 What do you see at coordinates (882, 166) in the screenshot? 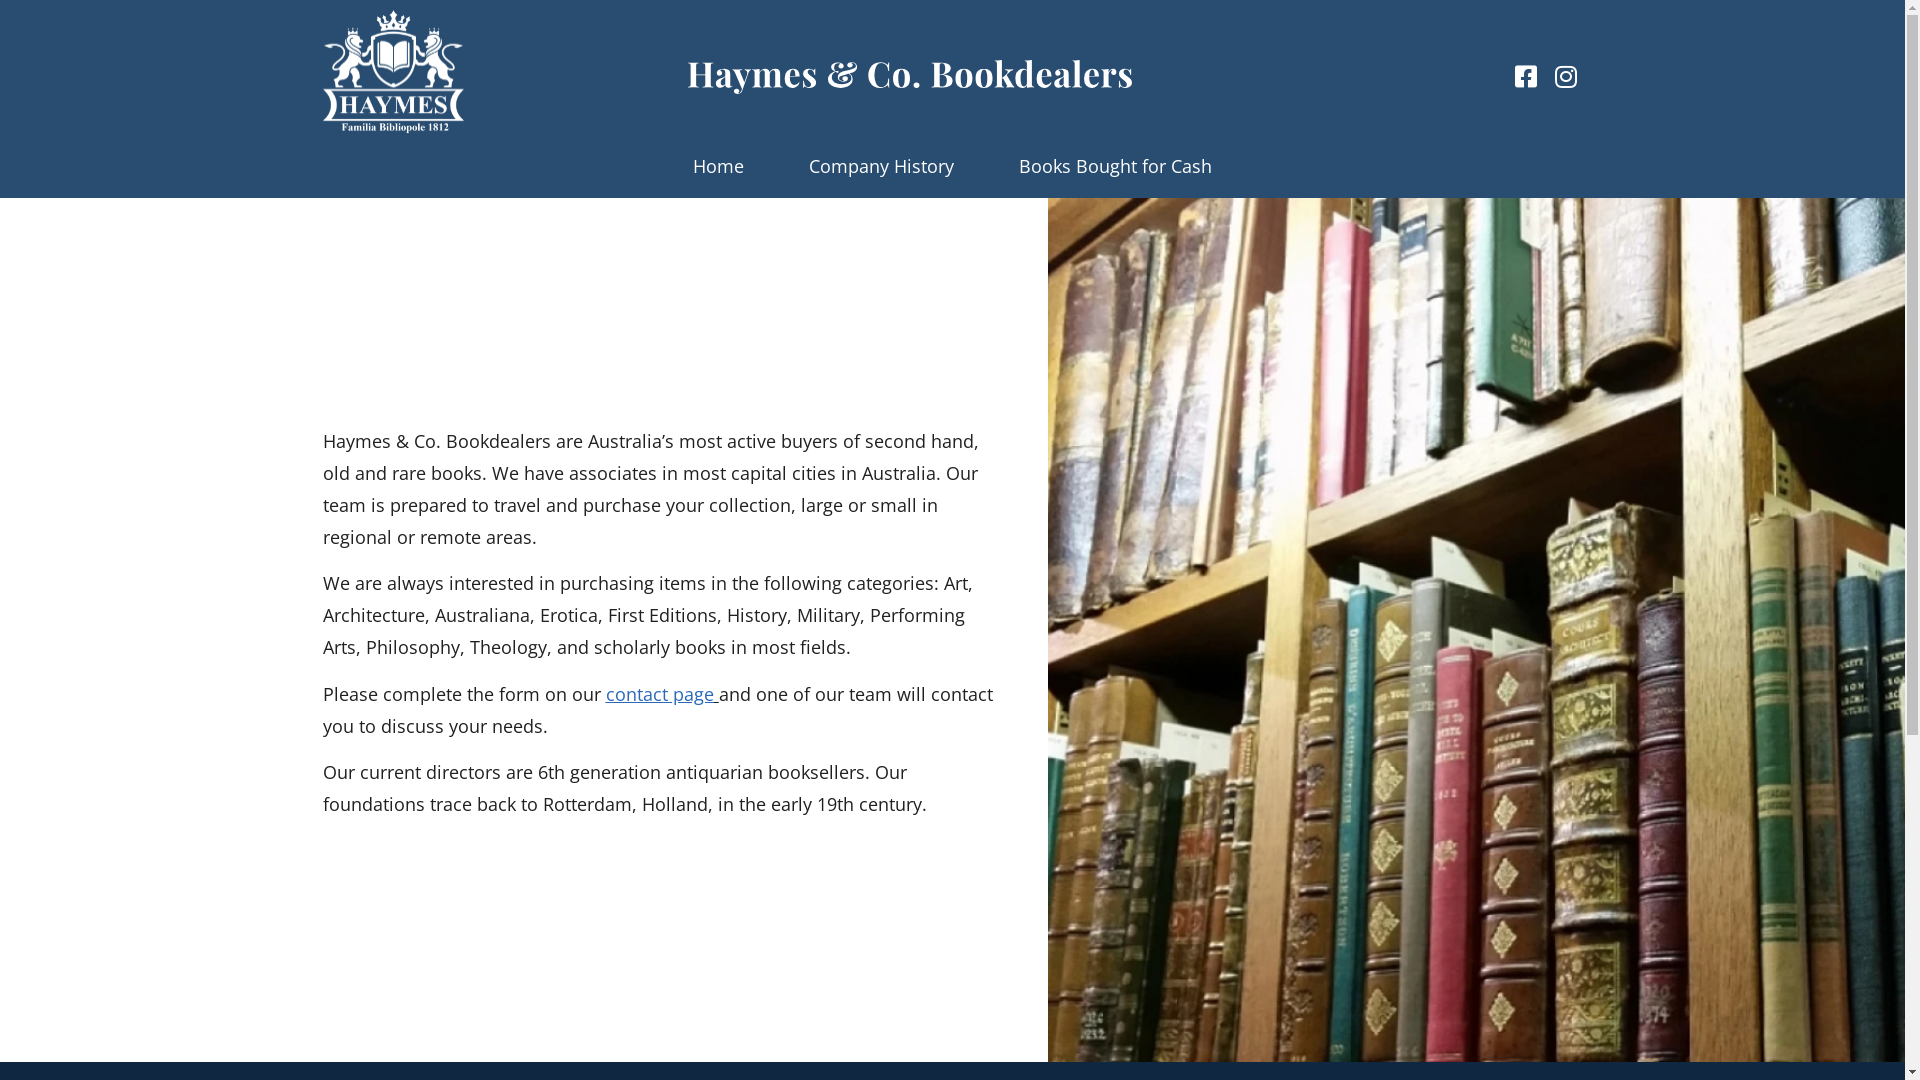
I see `Company History` at bounding box center [882, 166].